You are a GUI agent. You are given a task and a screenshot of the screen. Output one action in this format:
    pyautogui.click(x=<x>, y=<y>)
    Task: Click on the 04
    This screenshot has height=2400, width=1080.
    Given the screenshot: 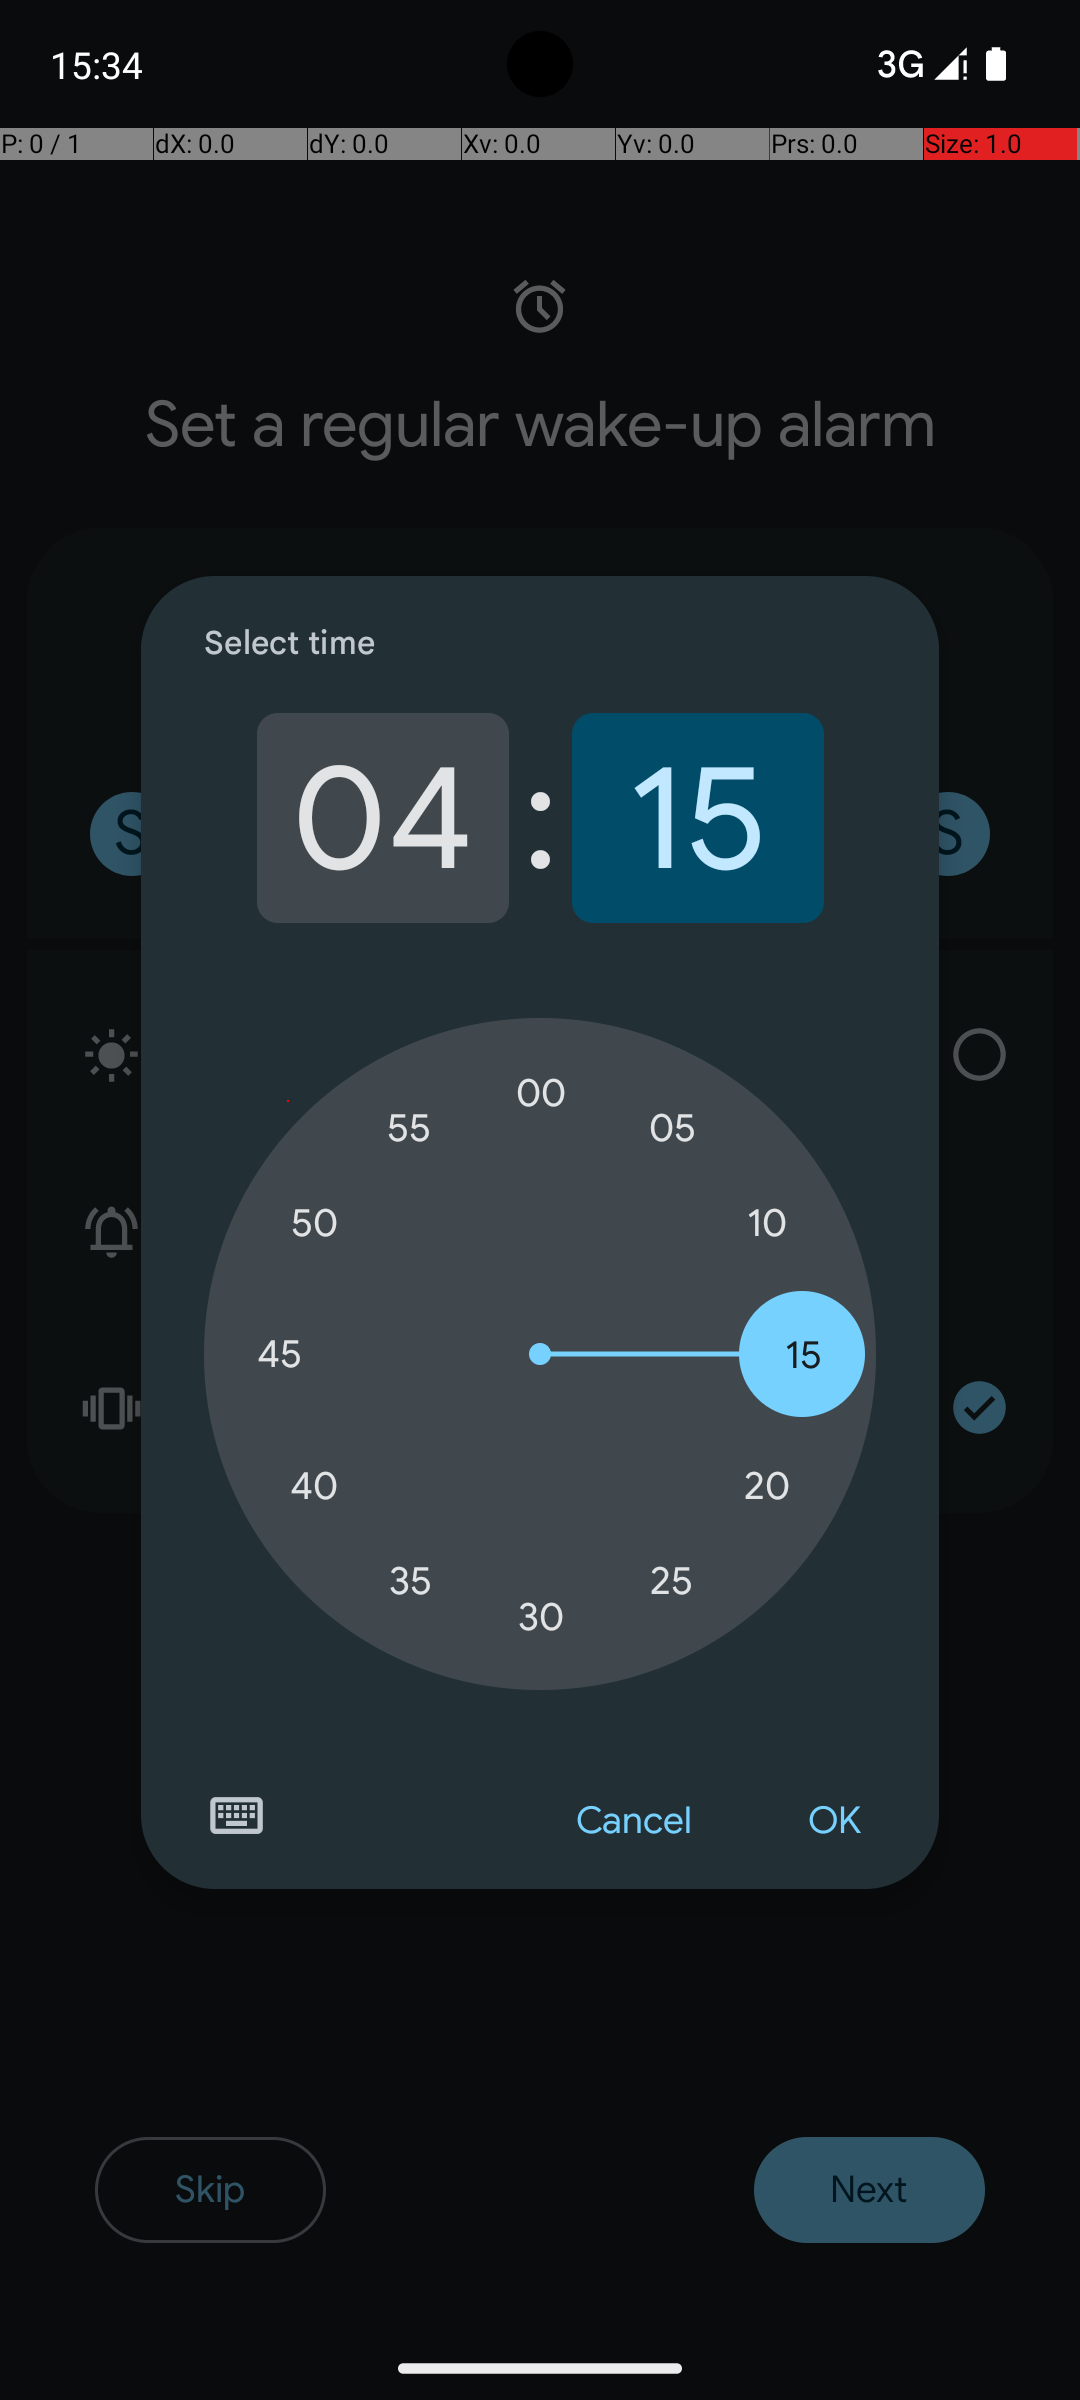 What is the action you would take?
    pyautogui.click(x=382, y=818)
    